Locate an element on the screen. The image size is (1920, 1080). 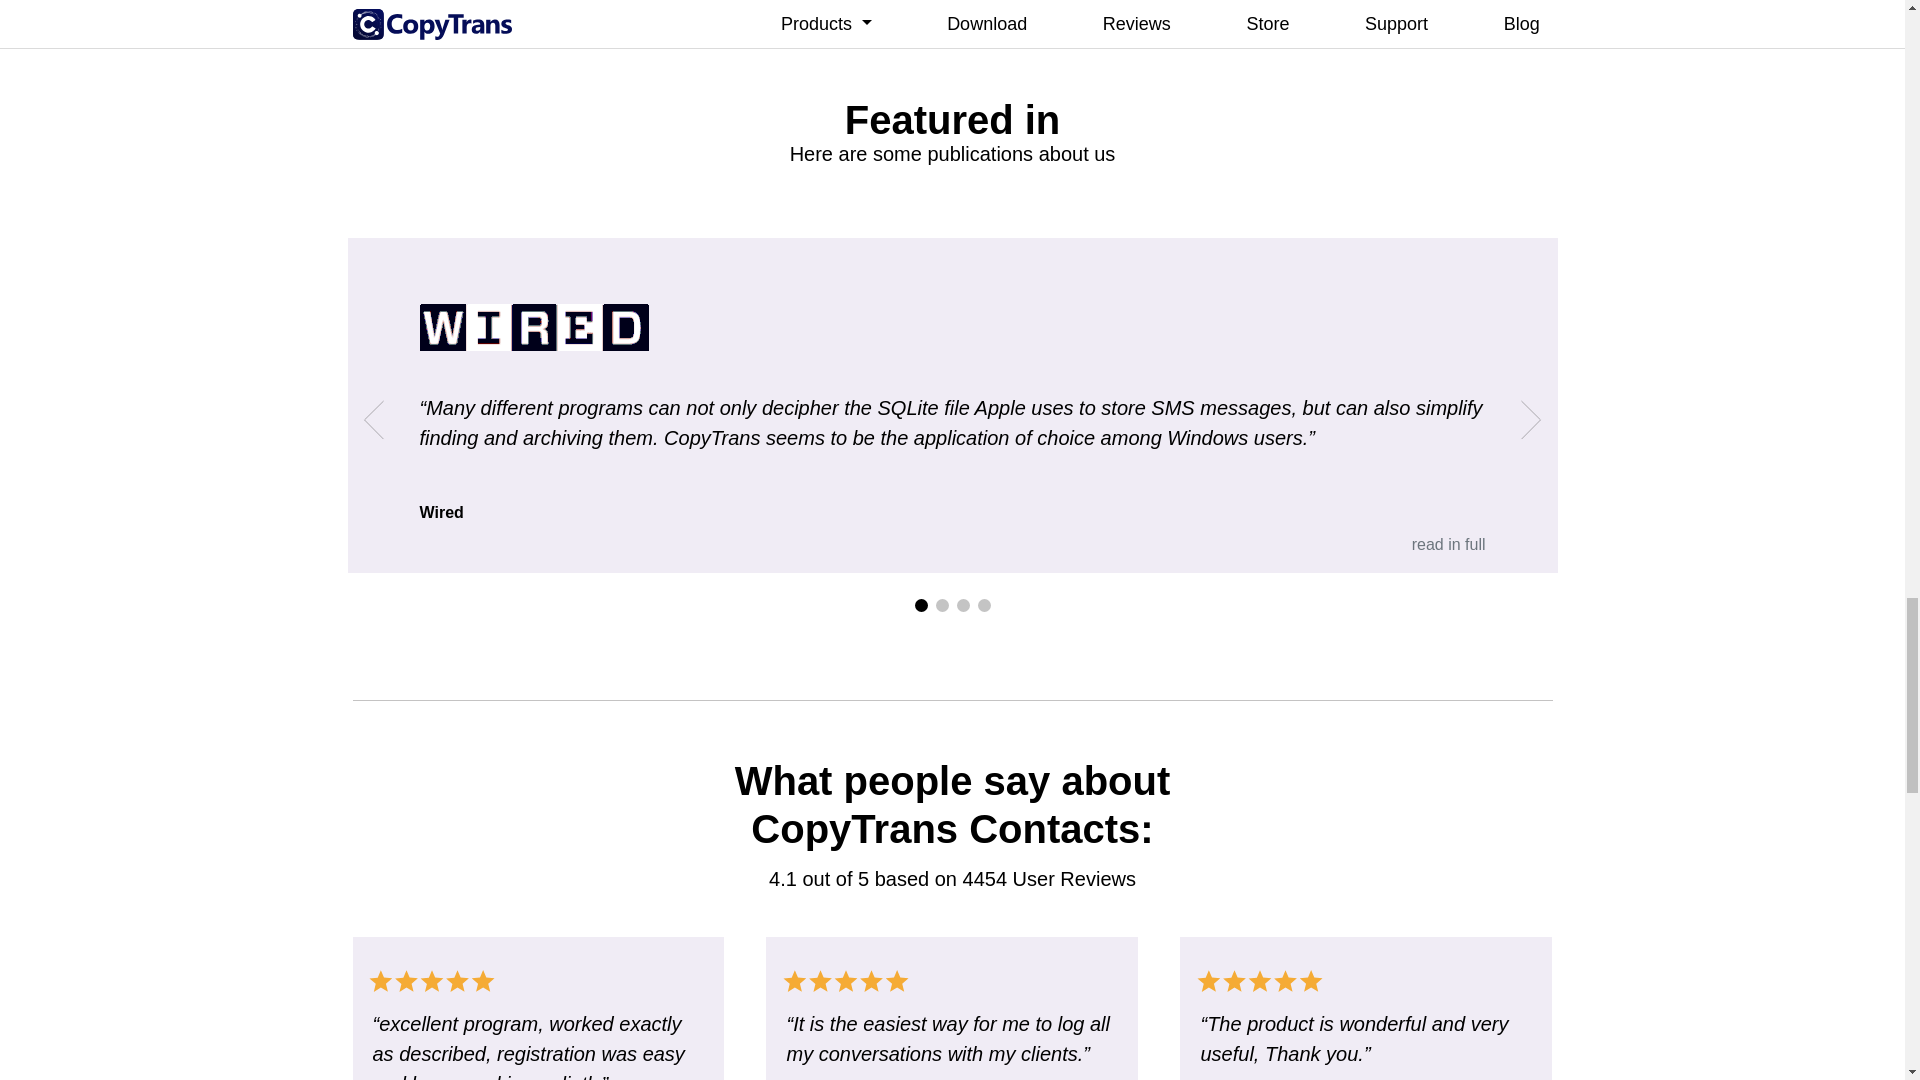
read in full is located at coordinates (1448, 545).